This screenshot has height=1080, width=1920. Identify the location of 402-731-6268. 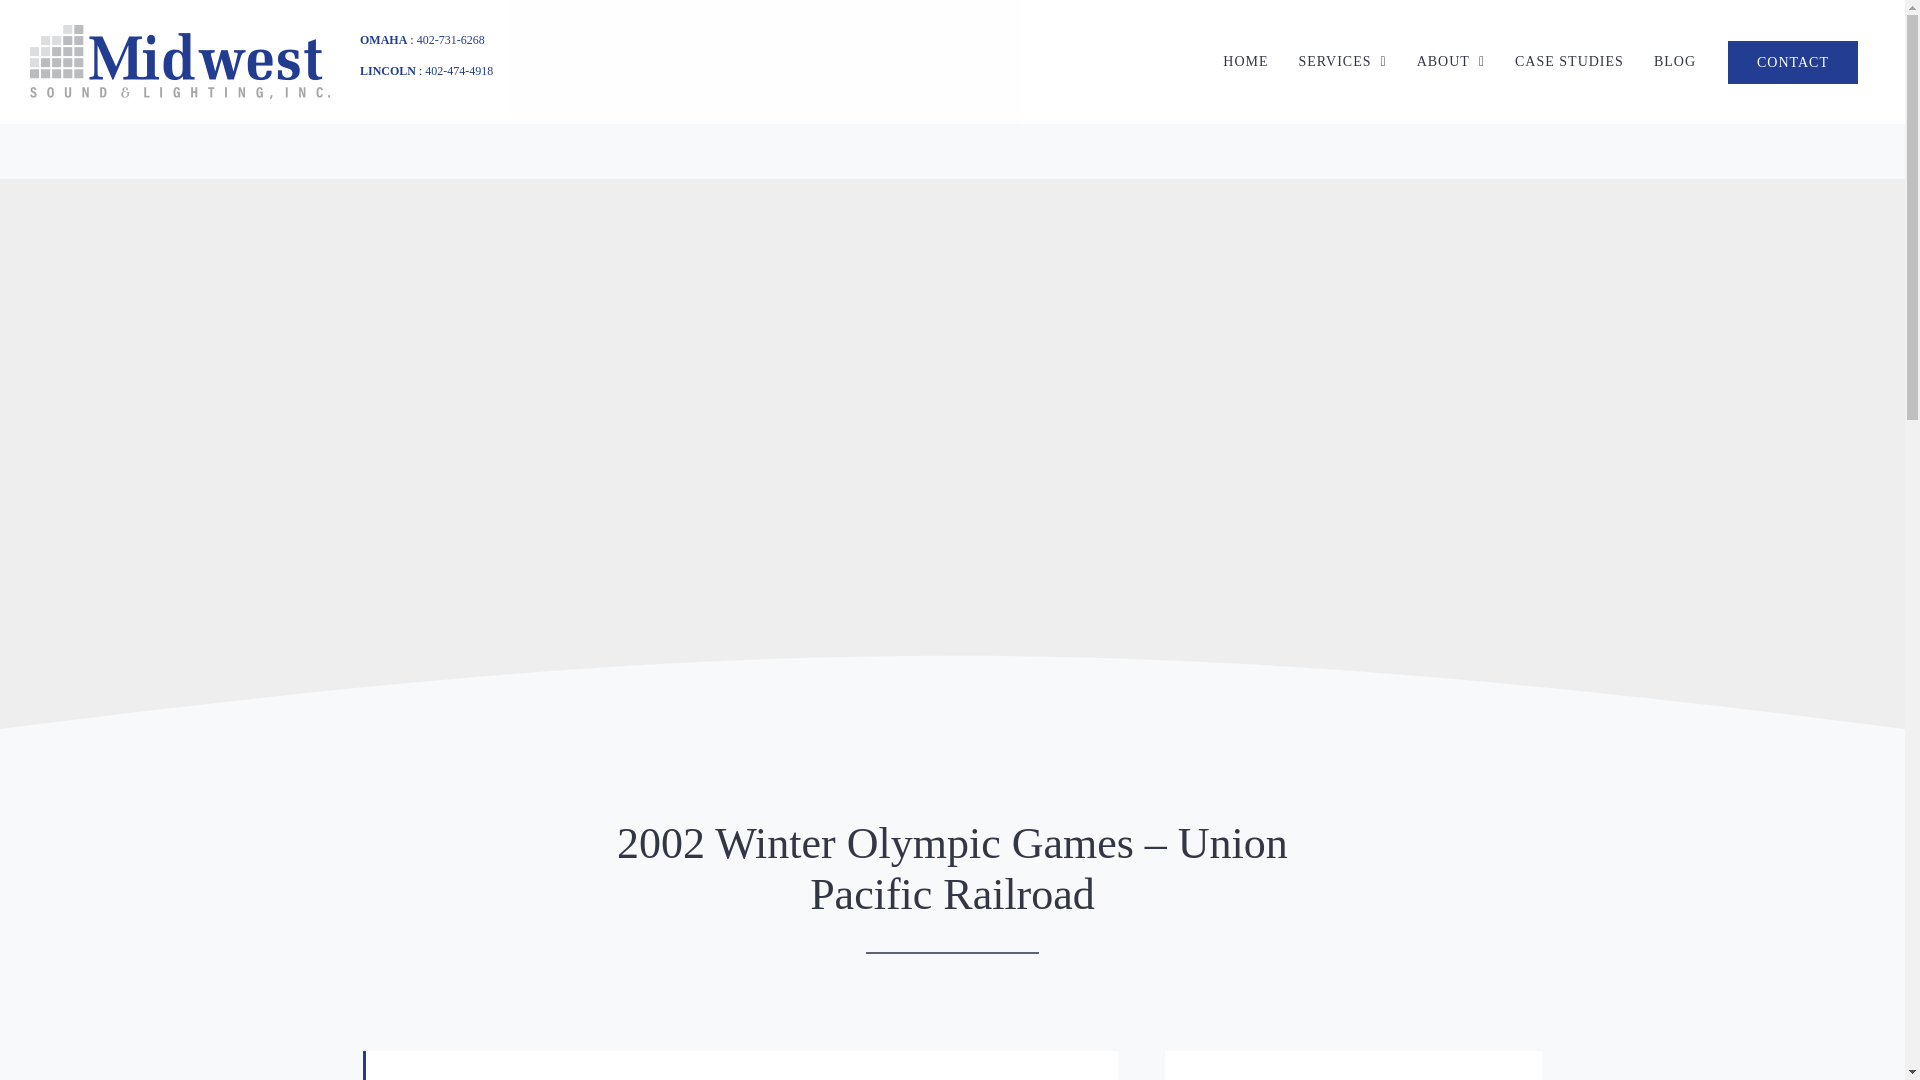
(450, 40).